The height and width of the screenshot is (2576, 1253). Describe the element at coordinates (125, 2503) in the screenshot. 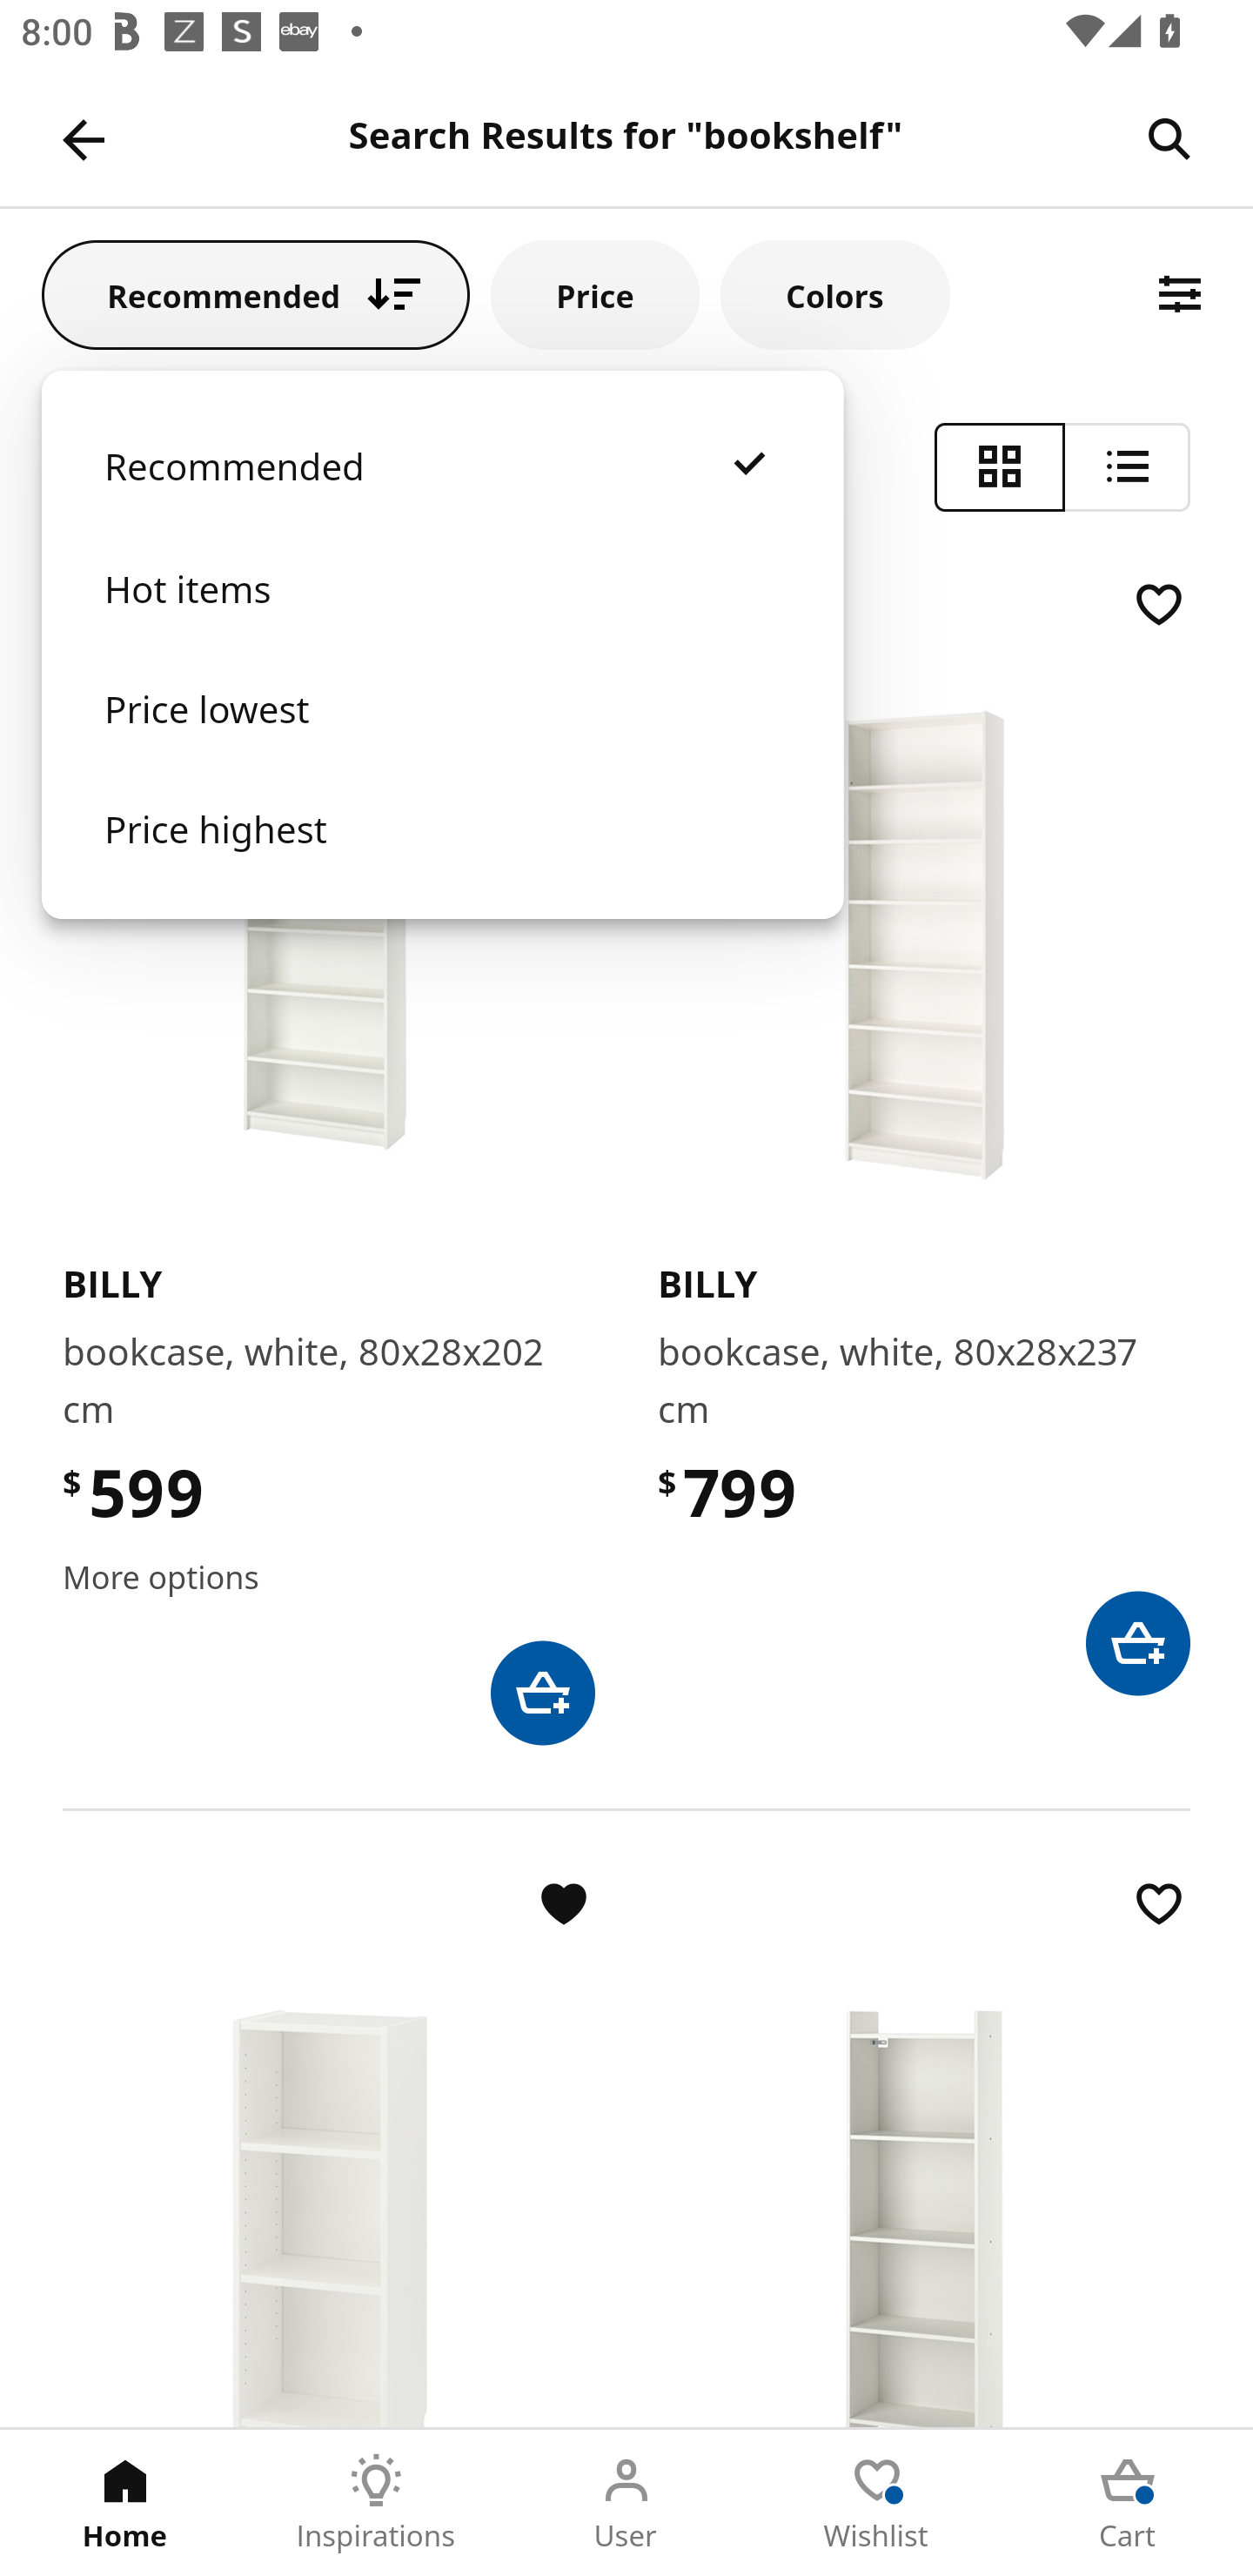

I see `Home
Tab 1 of 5` at that location.